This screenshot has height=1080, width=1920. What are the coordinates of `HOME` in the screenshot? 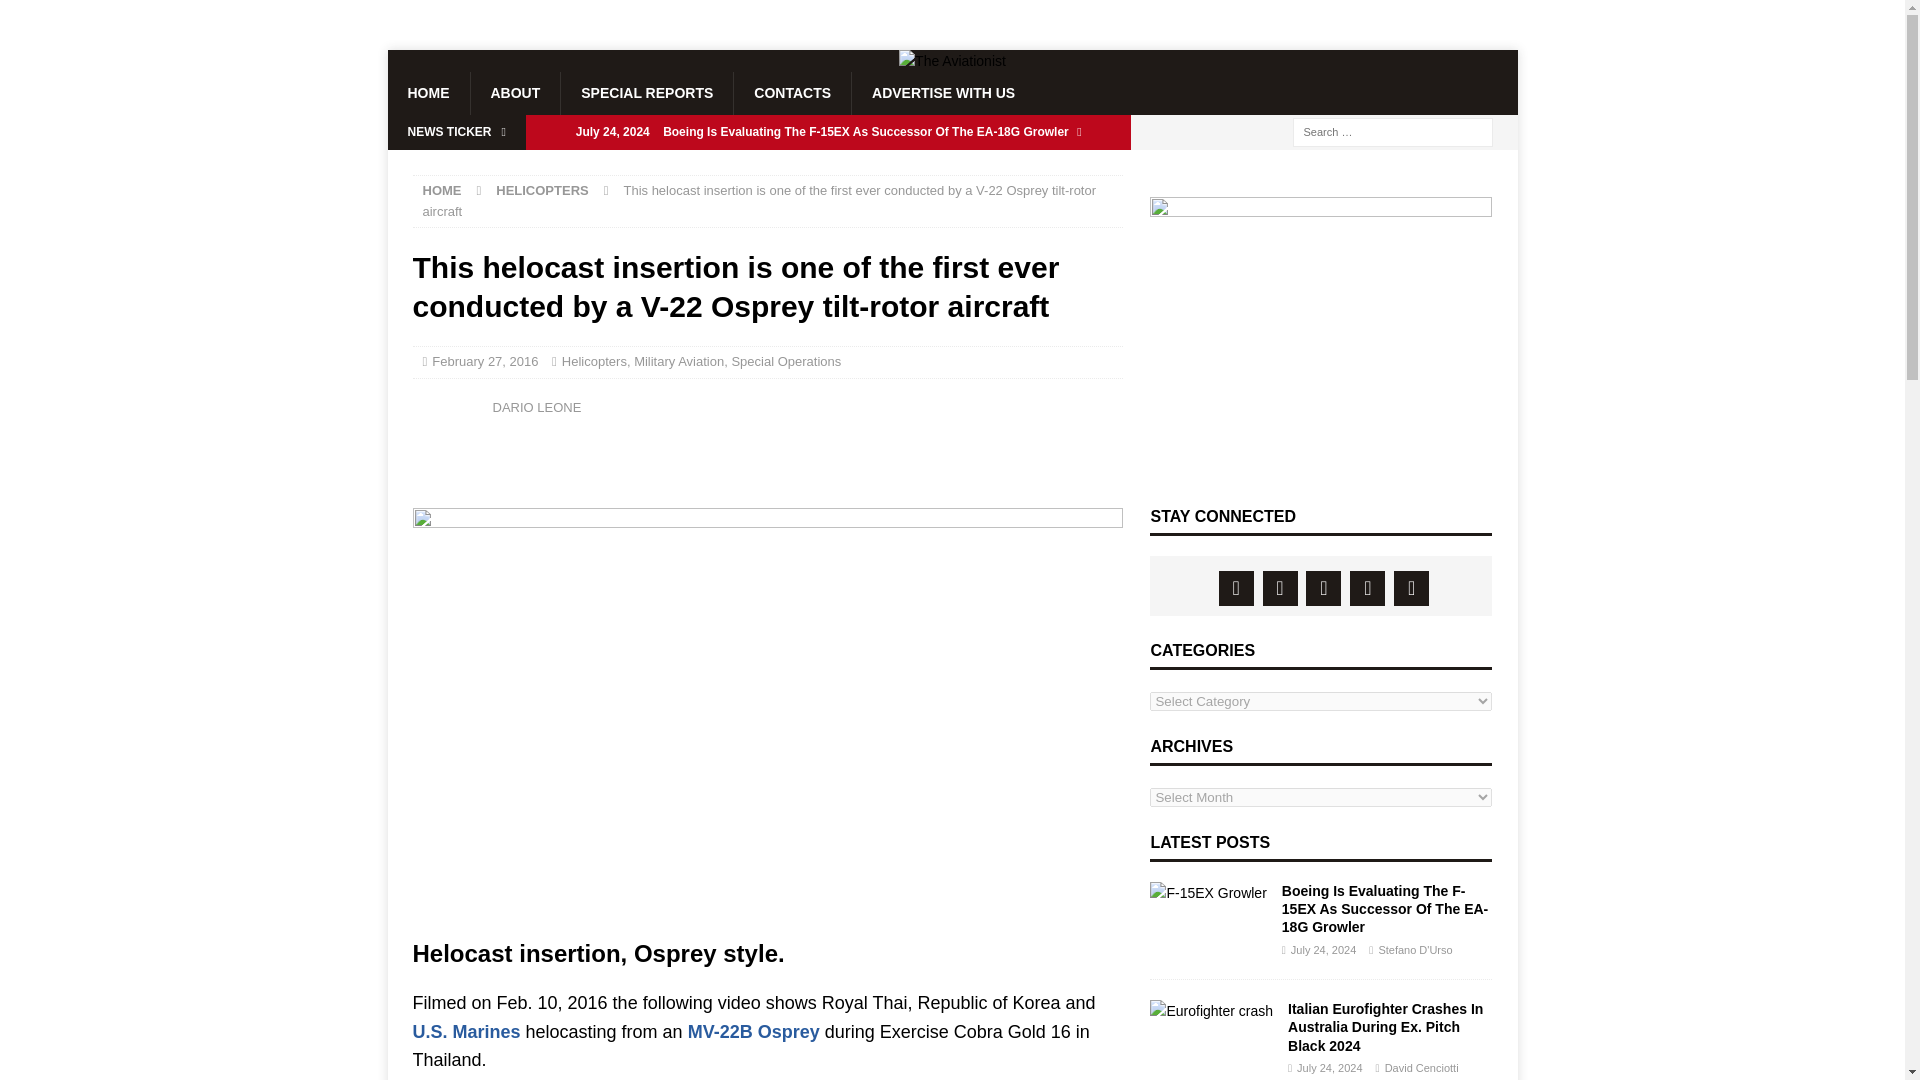 It's located at (441, 190).